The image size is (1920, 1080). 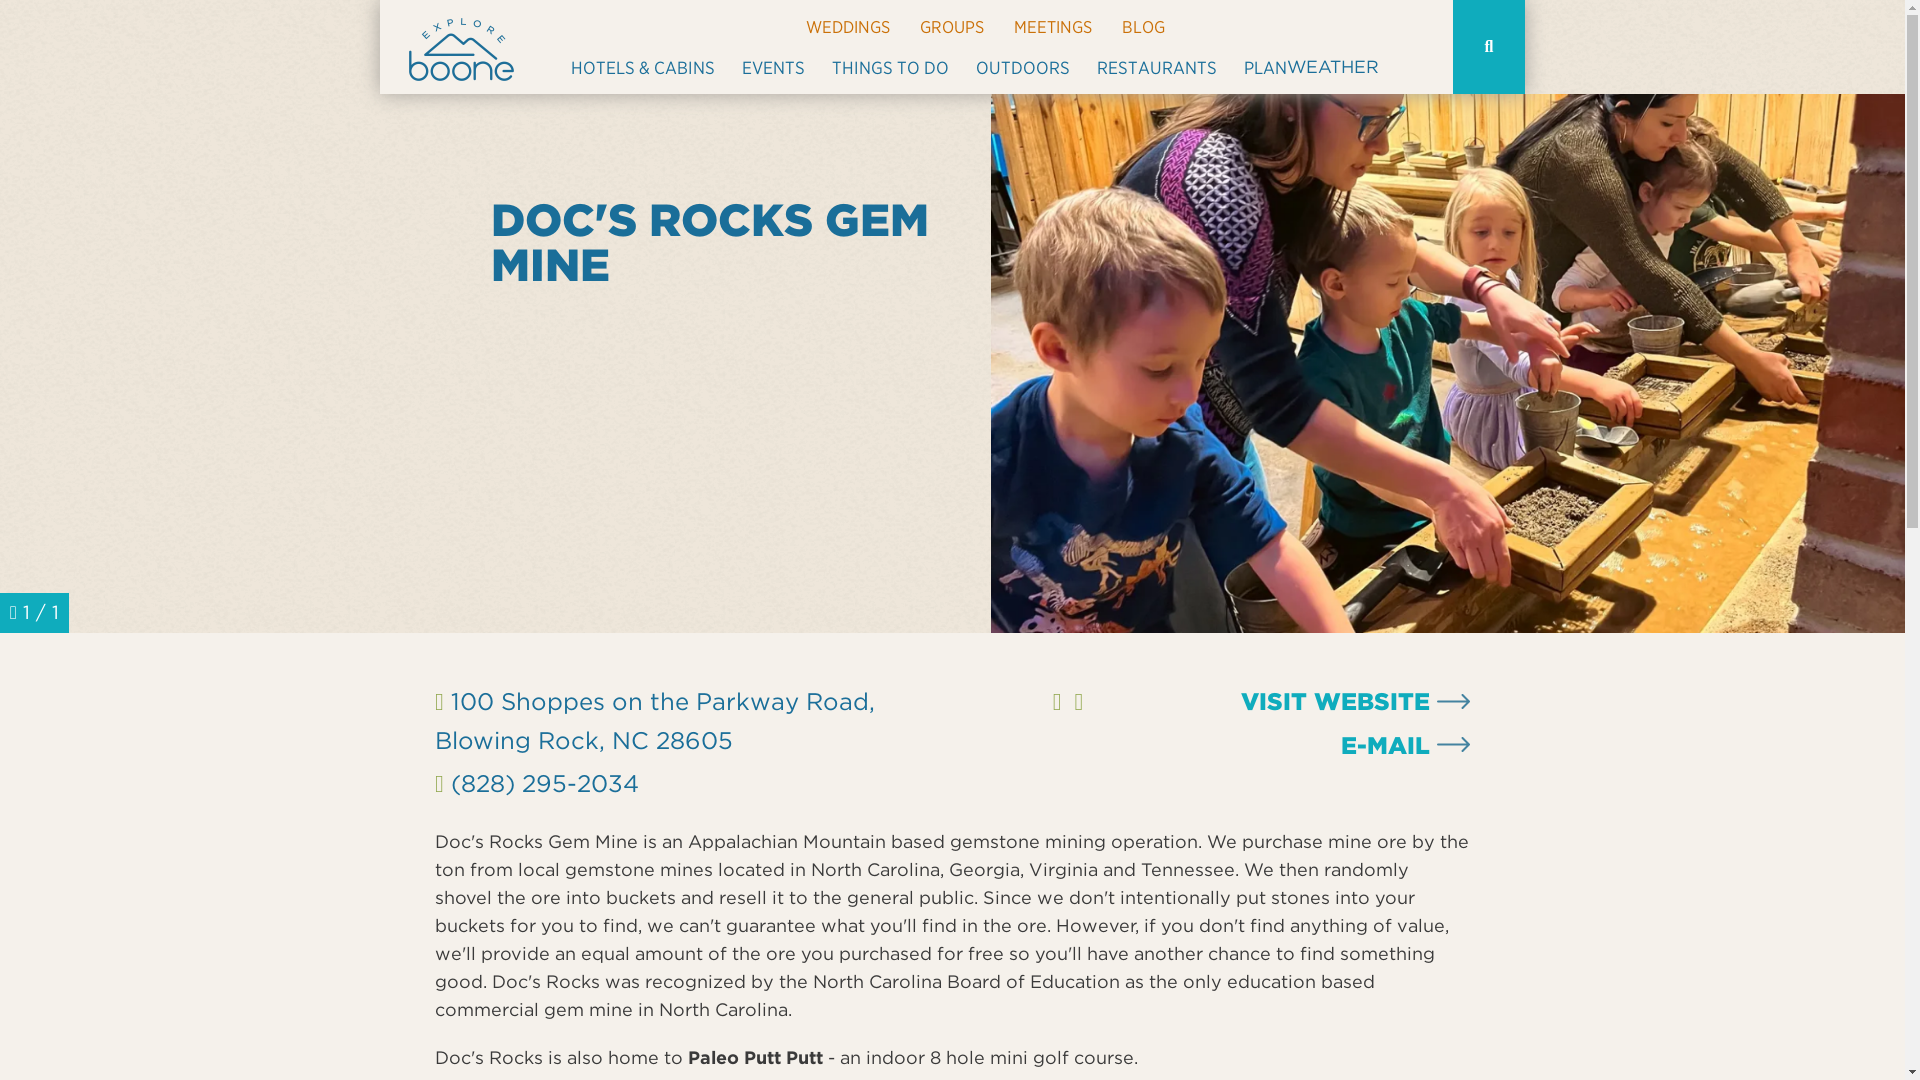 What do you see at coordinates (1052, 28) in the screenshot?
I see `MEETINGS` at bounding box center [1052, 28].